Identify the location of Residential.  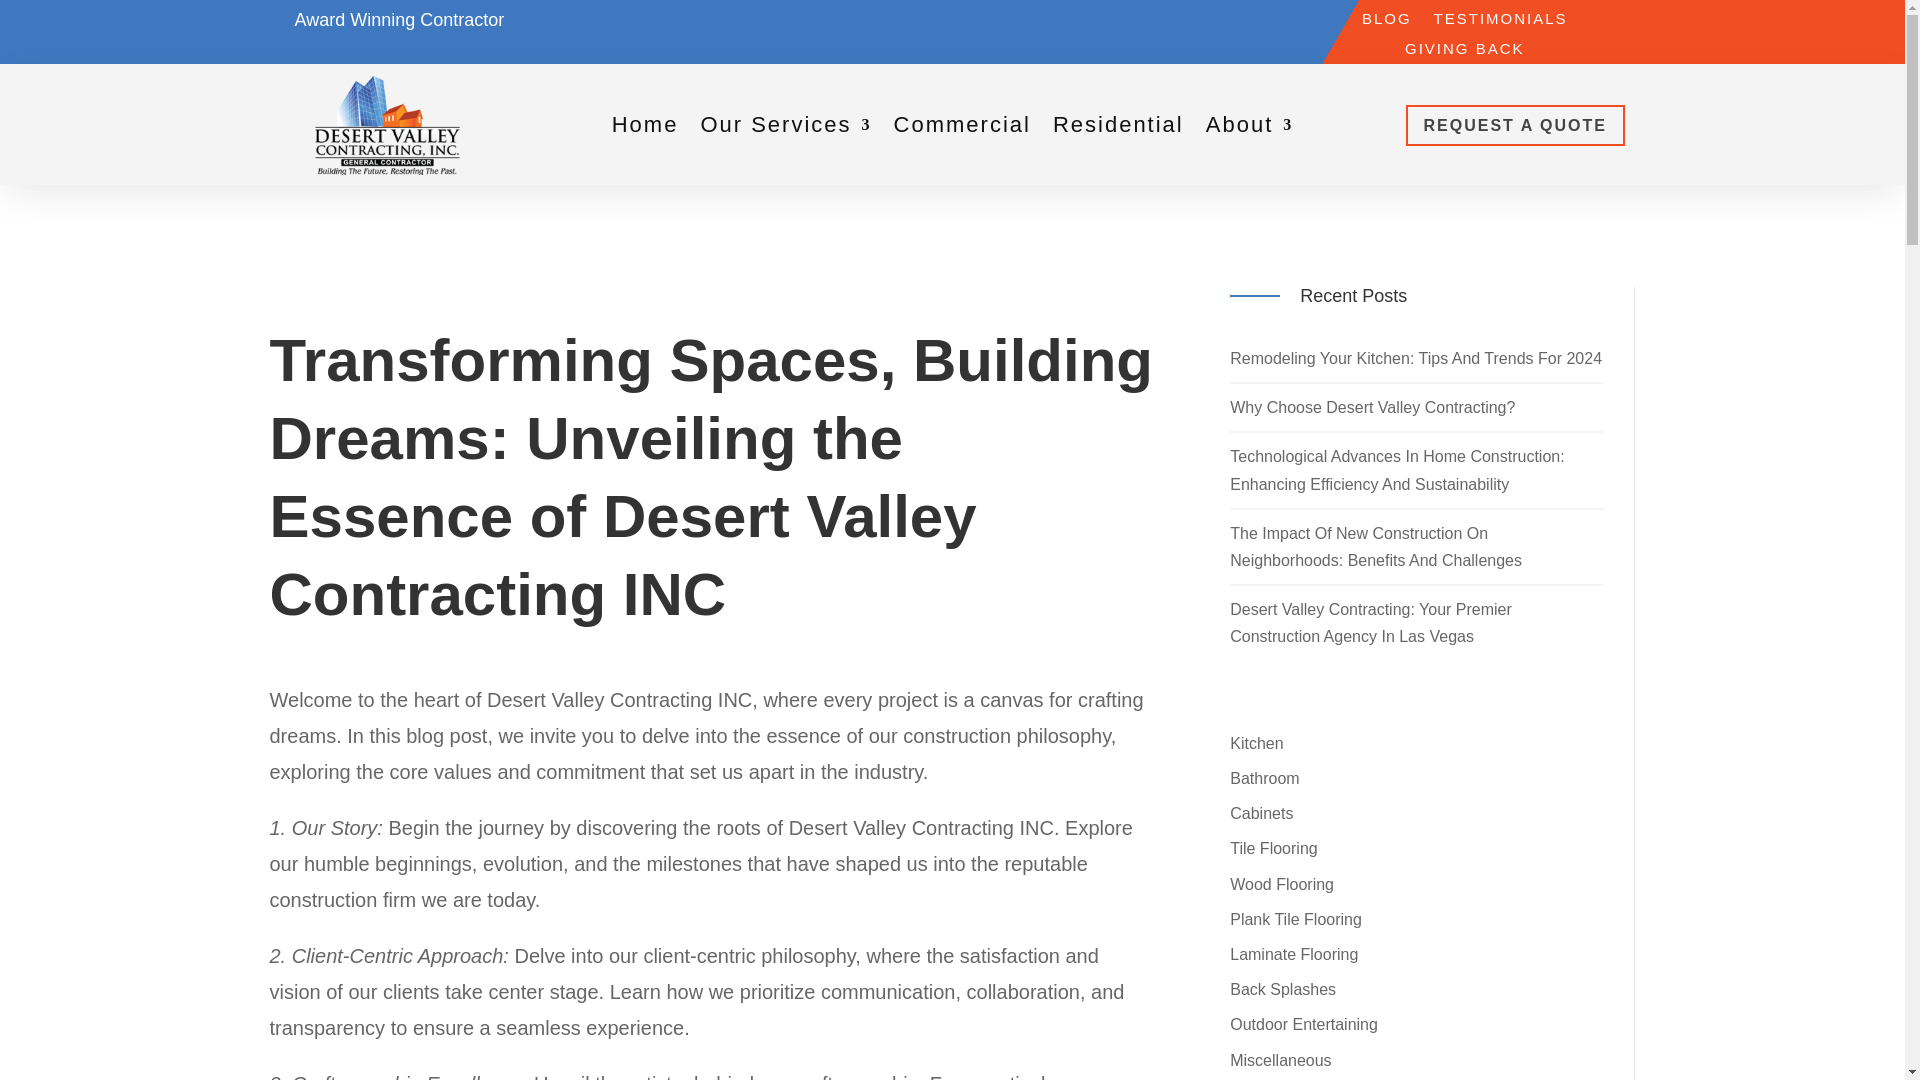
(1118, 128).